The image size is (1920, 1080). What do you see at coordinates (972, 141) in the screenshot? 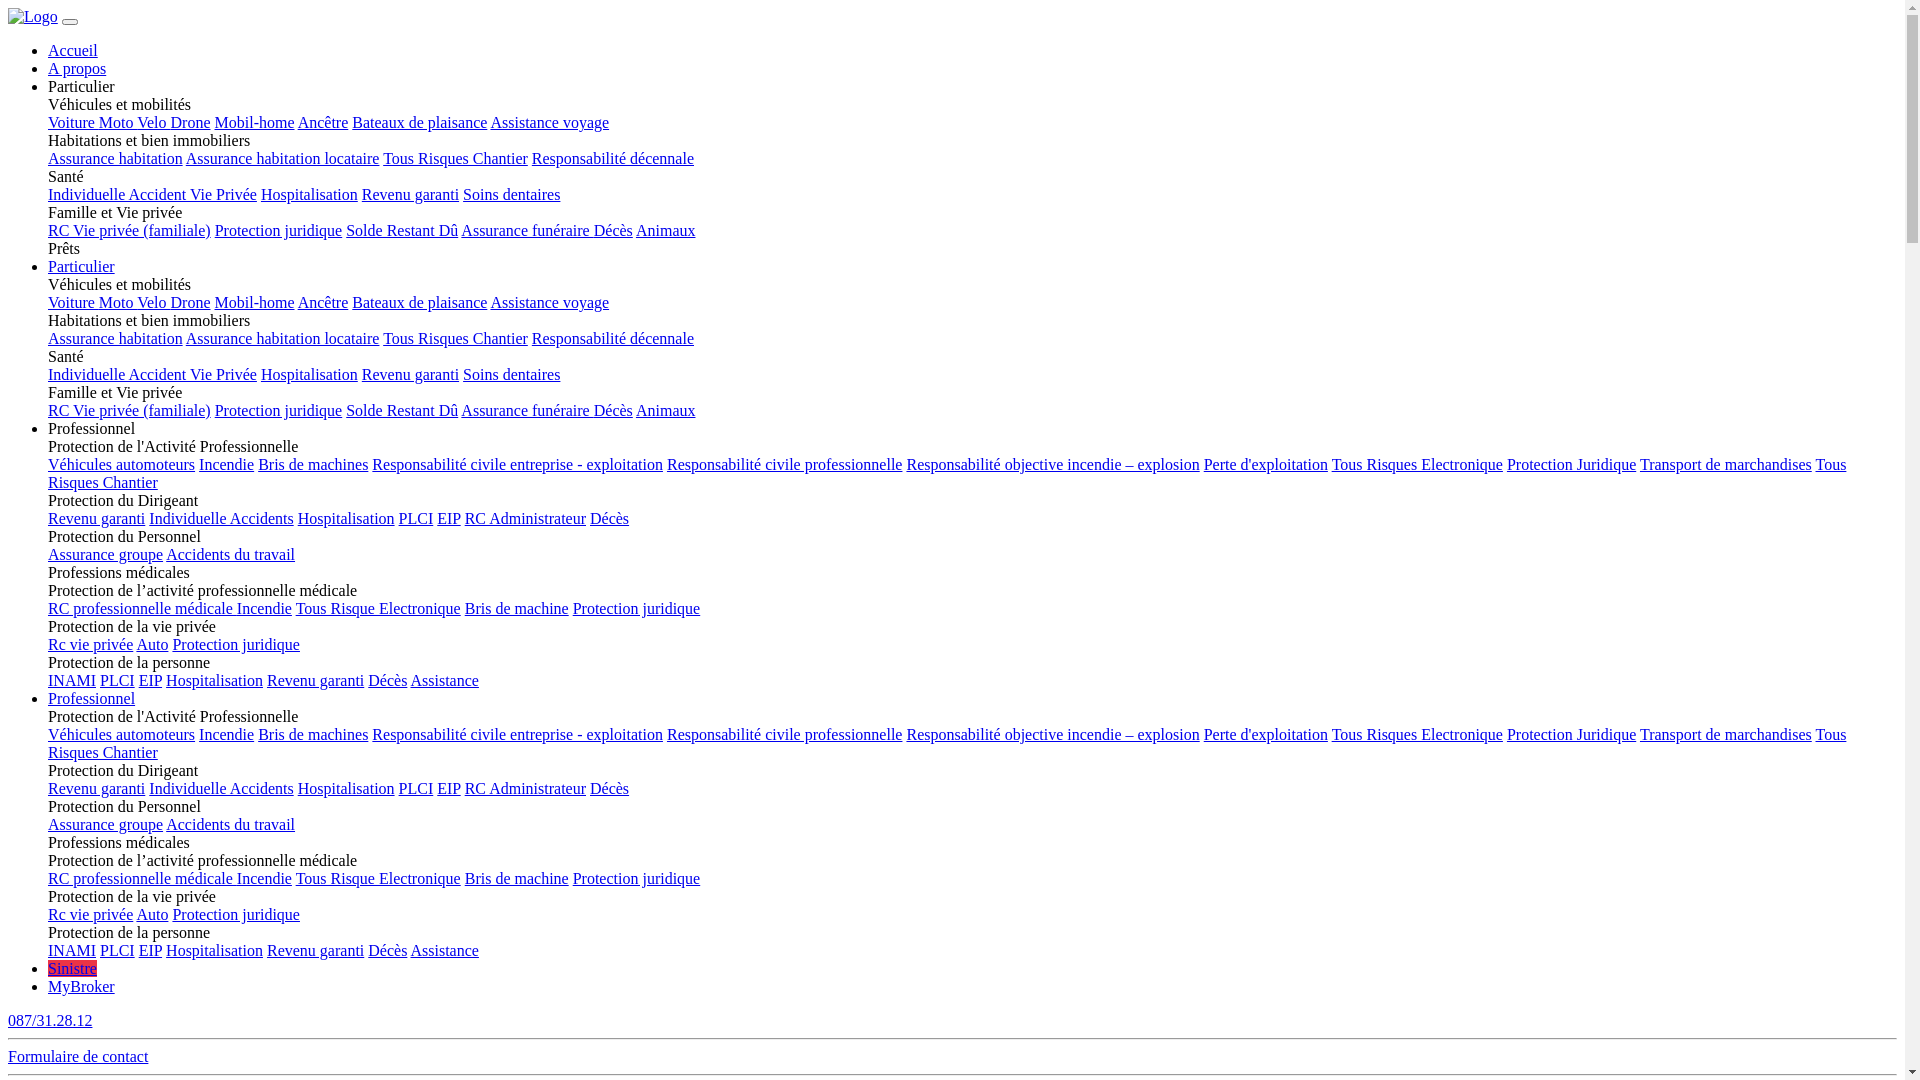
I see `Habitations et bien immobiliers` at bounding box center [972, 141].